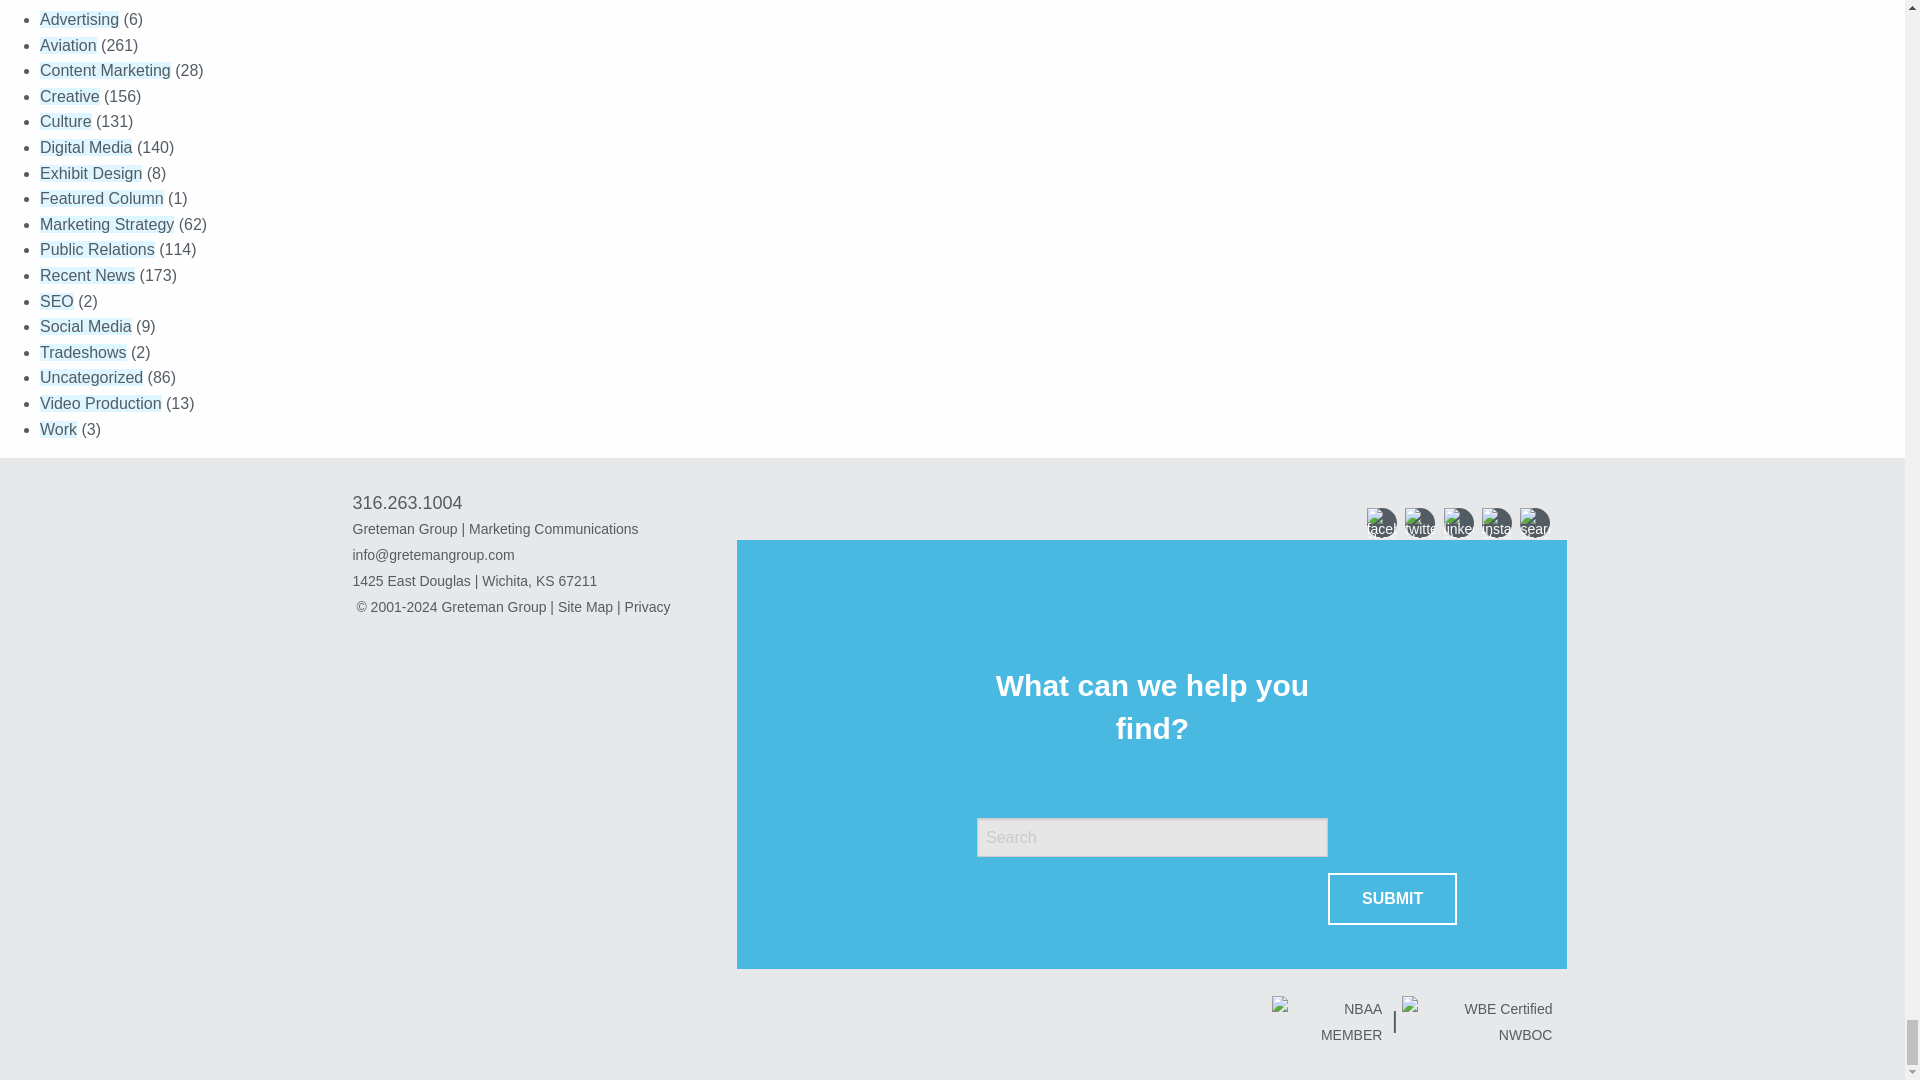 Image resolution: width=1920 pixels, height=1080 pixels. Describe the element at coordinates (406, 502) in the screenshot. I see `Click to Call Greteman Group` at that location.